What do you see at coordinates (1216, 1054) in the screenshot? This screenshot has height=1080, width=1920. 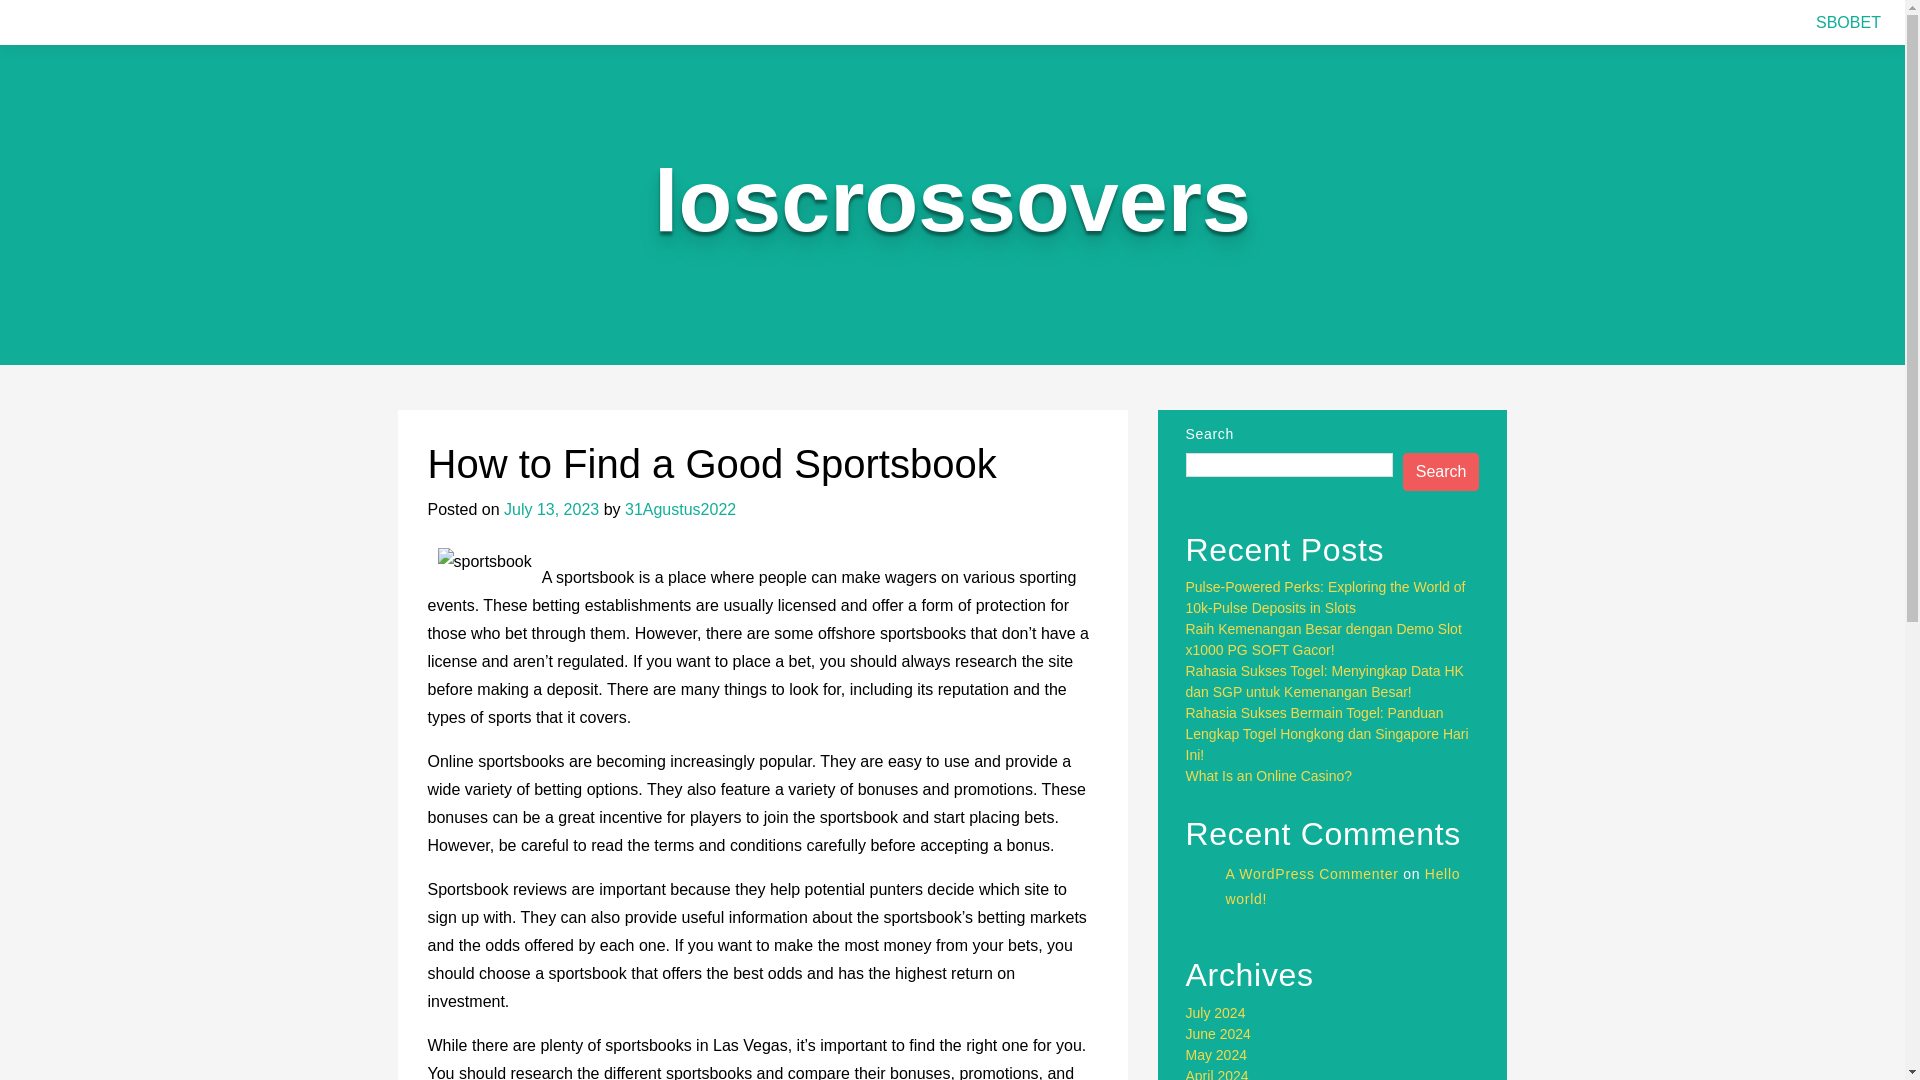 I see `May 2024` at bounding box center [1216, 1054].